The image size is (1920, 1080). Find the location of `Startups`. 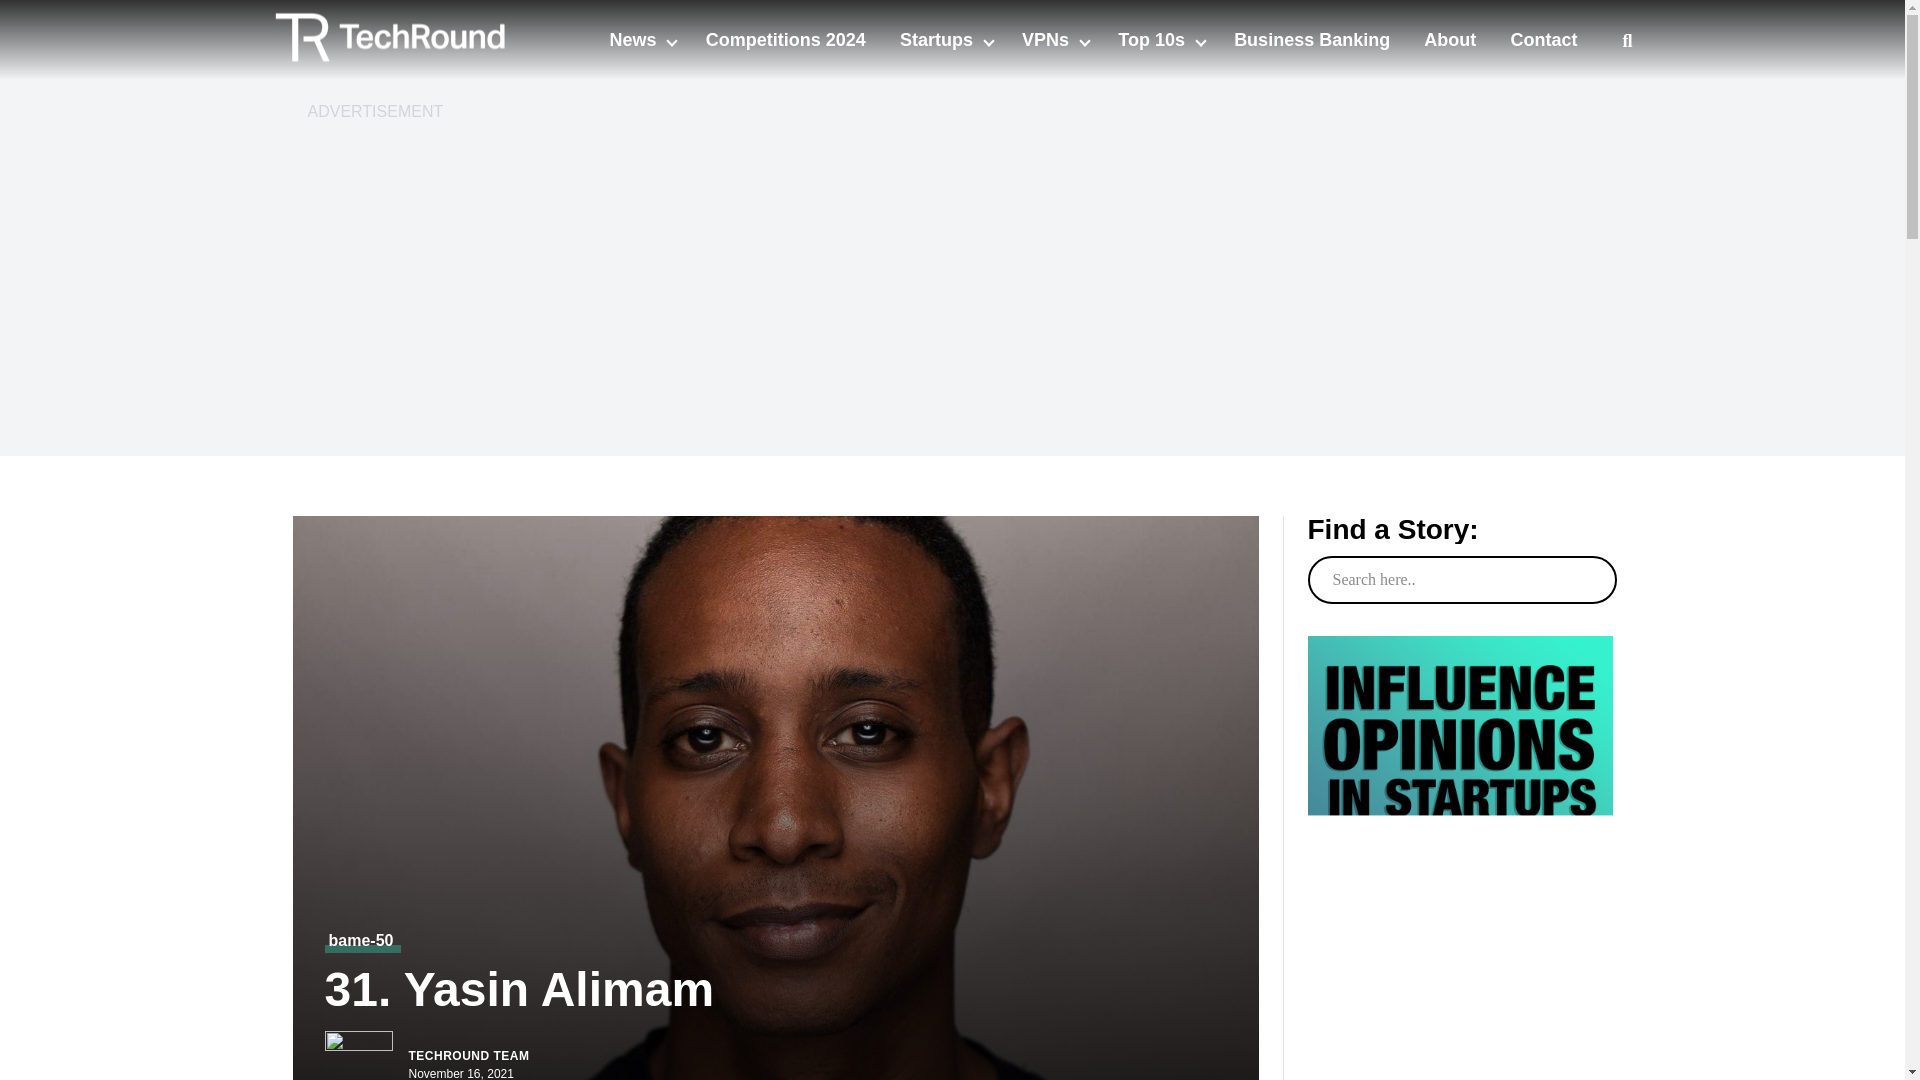

Startups is located at coordinates (938, 40).